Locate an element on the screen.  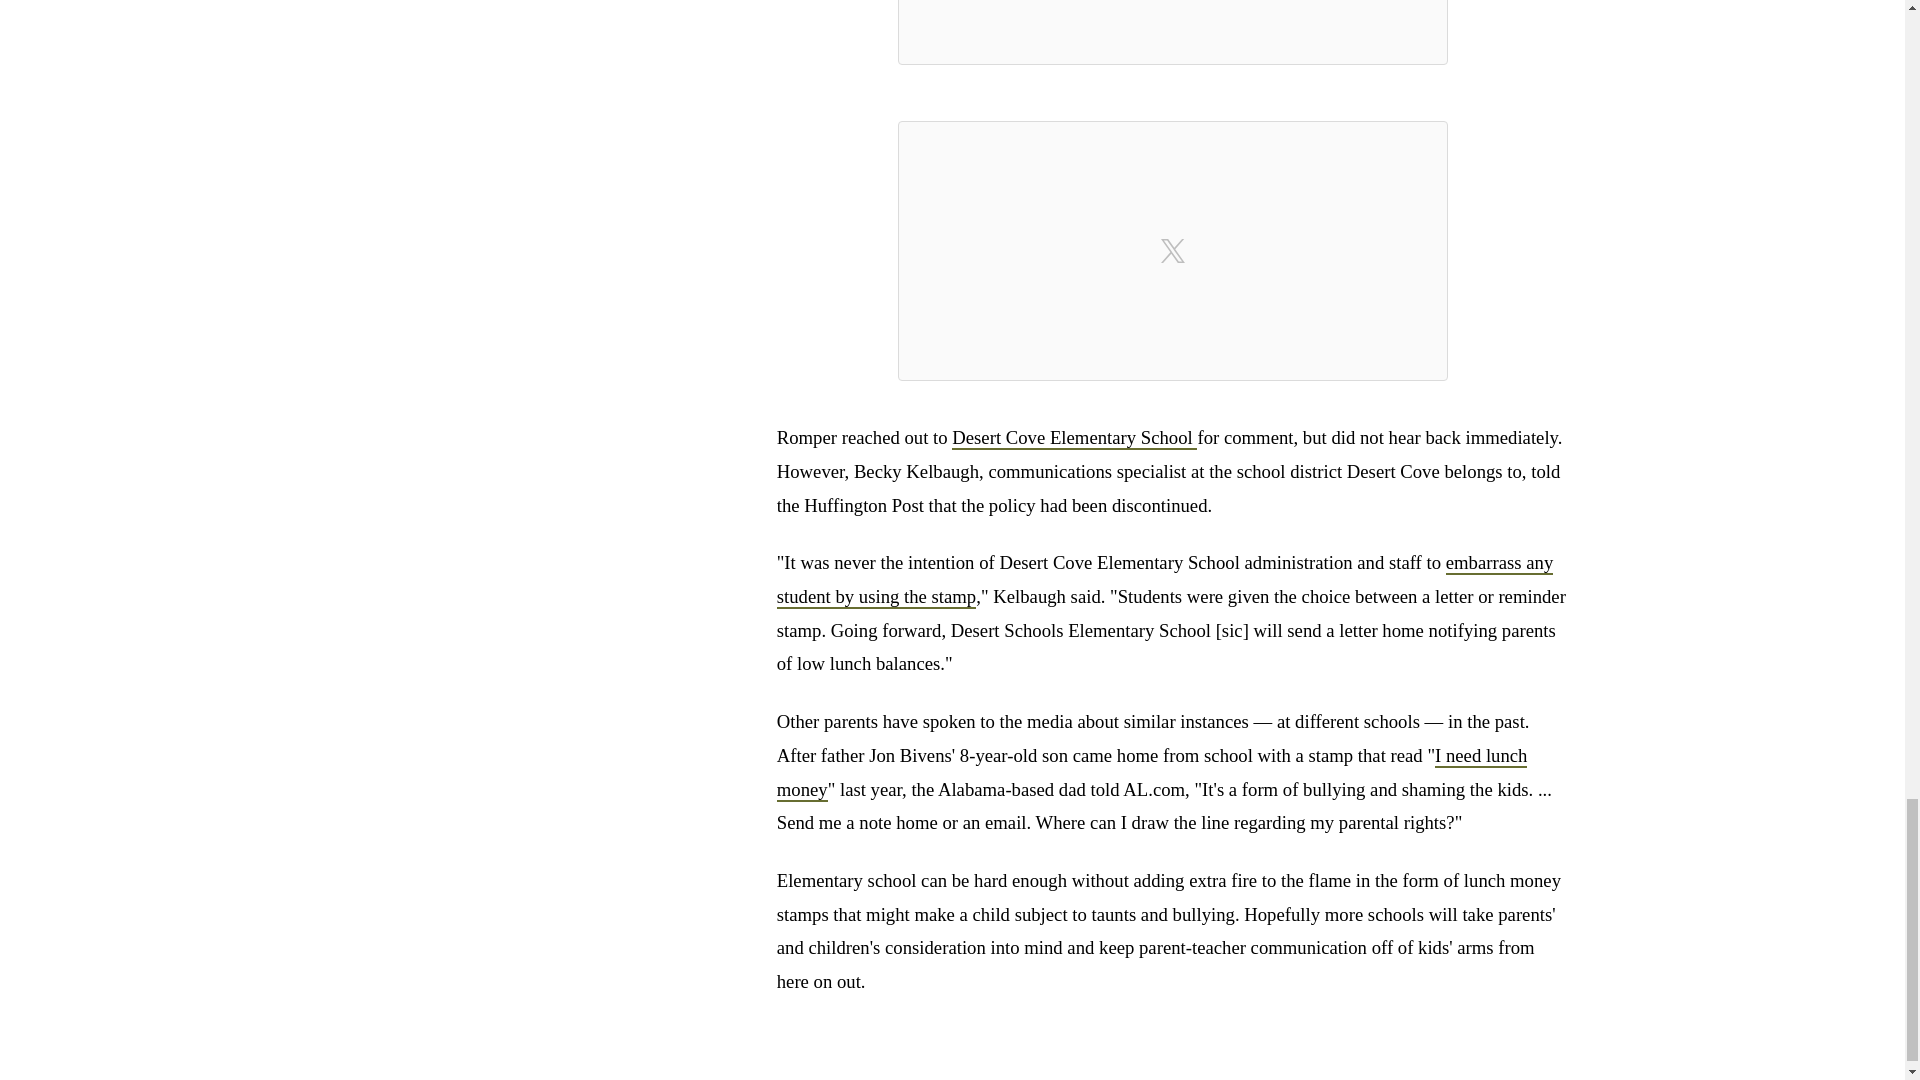
I need lunch money is located at coordinates (1152, 774).